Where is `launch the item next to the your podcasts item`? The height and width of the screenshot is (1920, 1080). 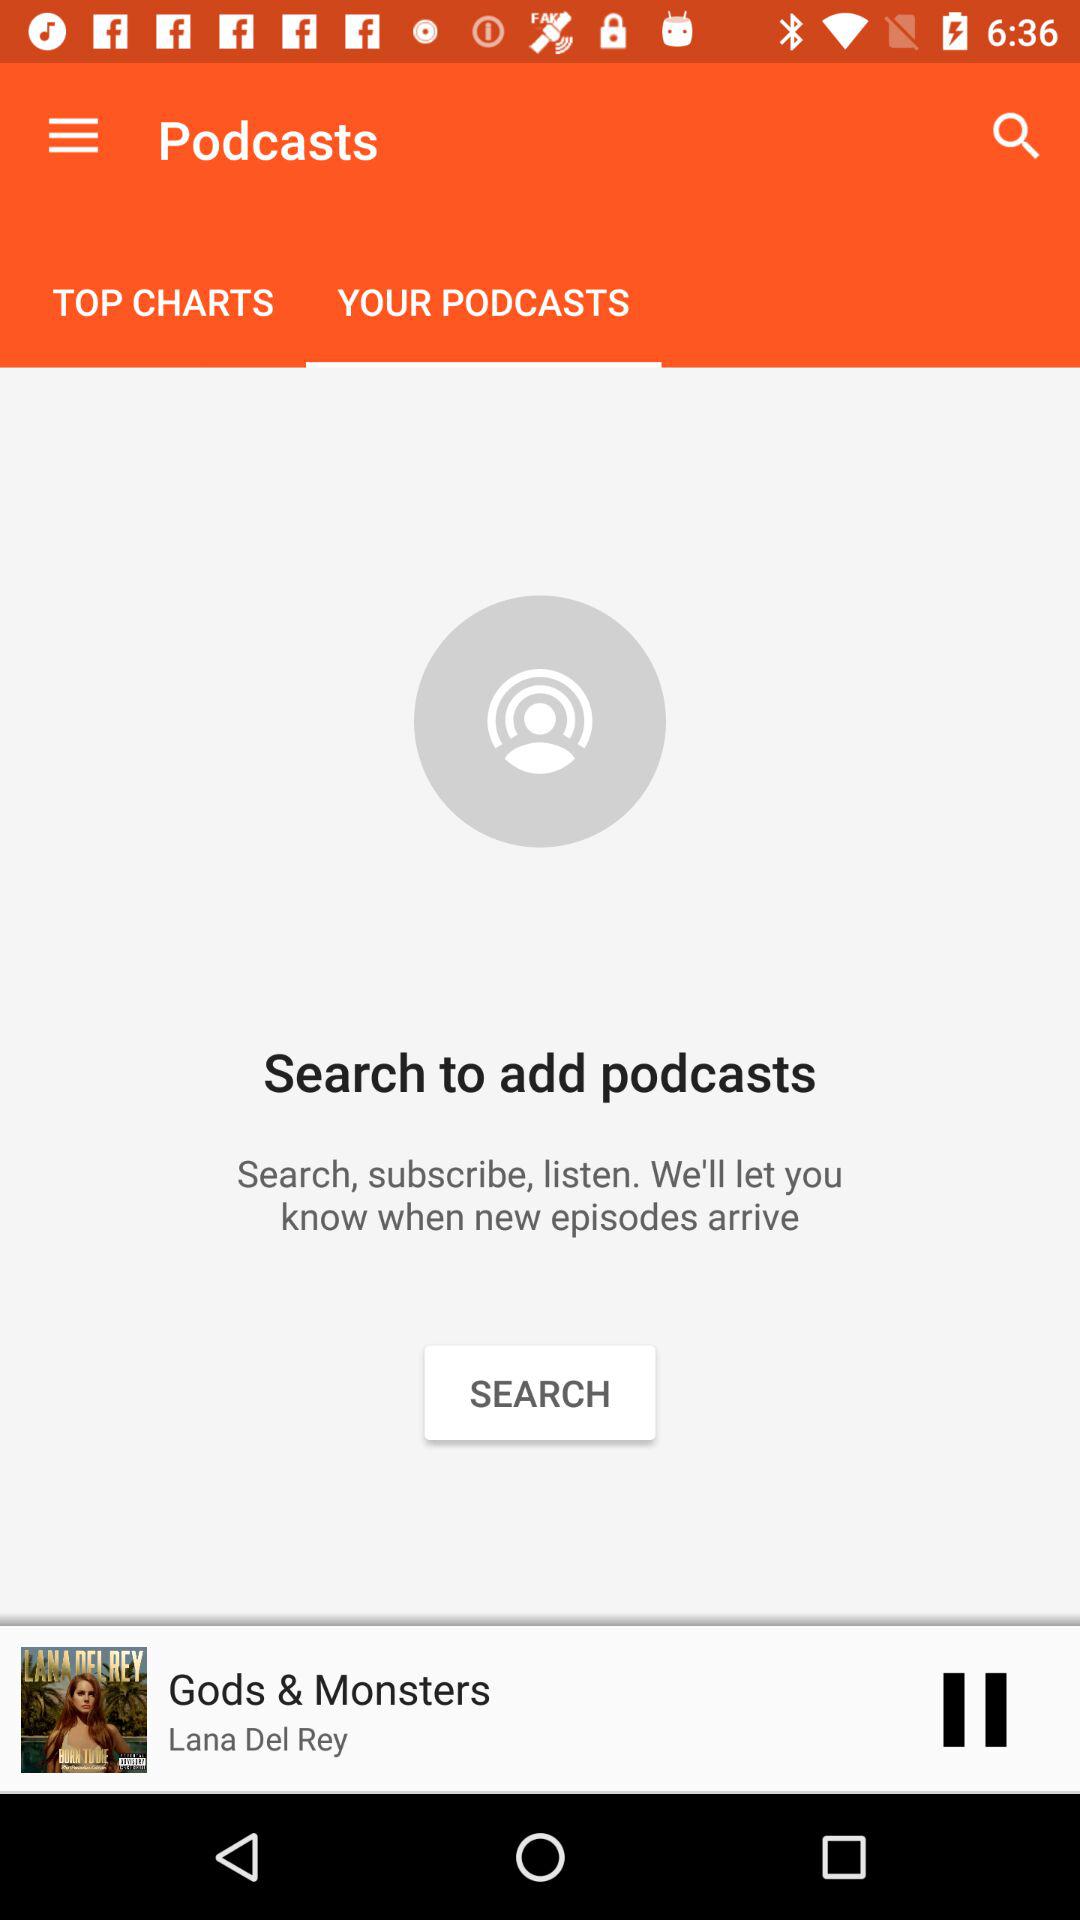 launch the item next to the your podcasts item is located at coordinates (163, 304).